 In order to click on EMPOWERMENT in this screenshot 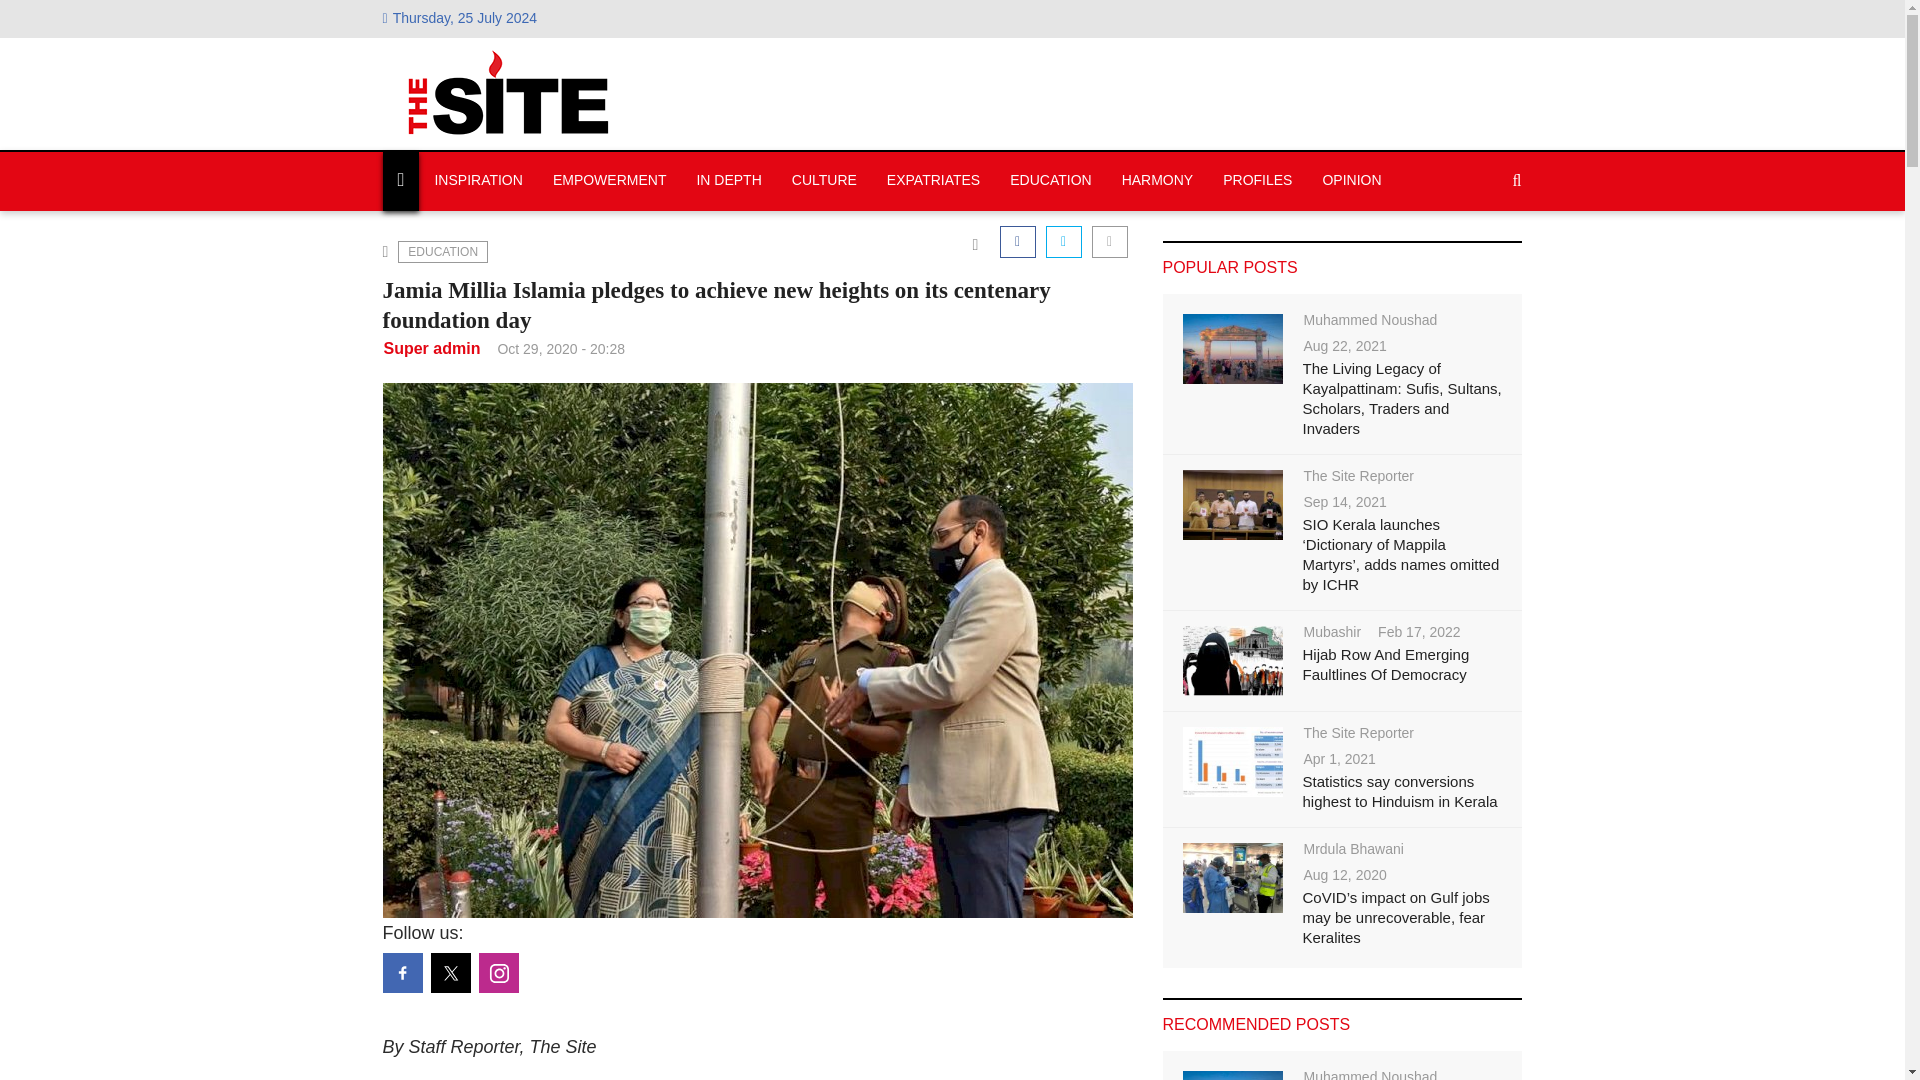, I will do `click(609, 181)`.